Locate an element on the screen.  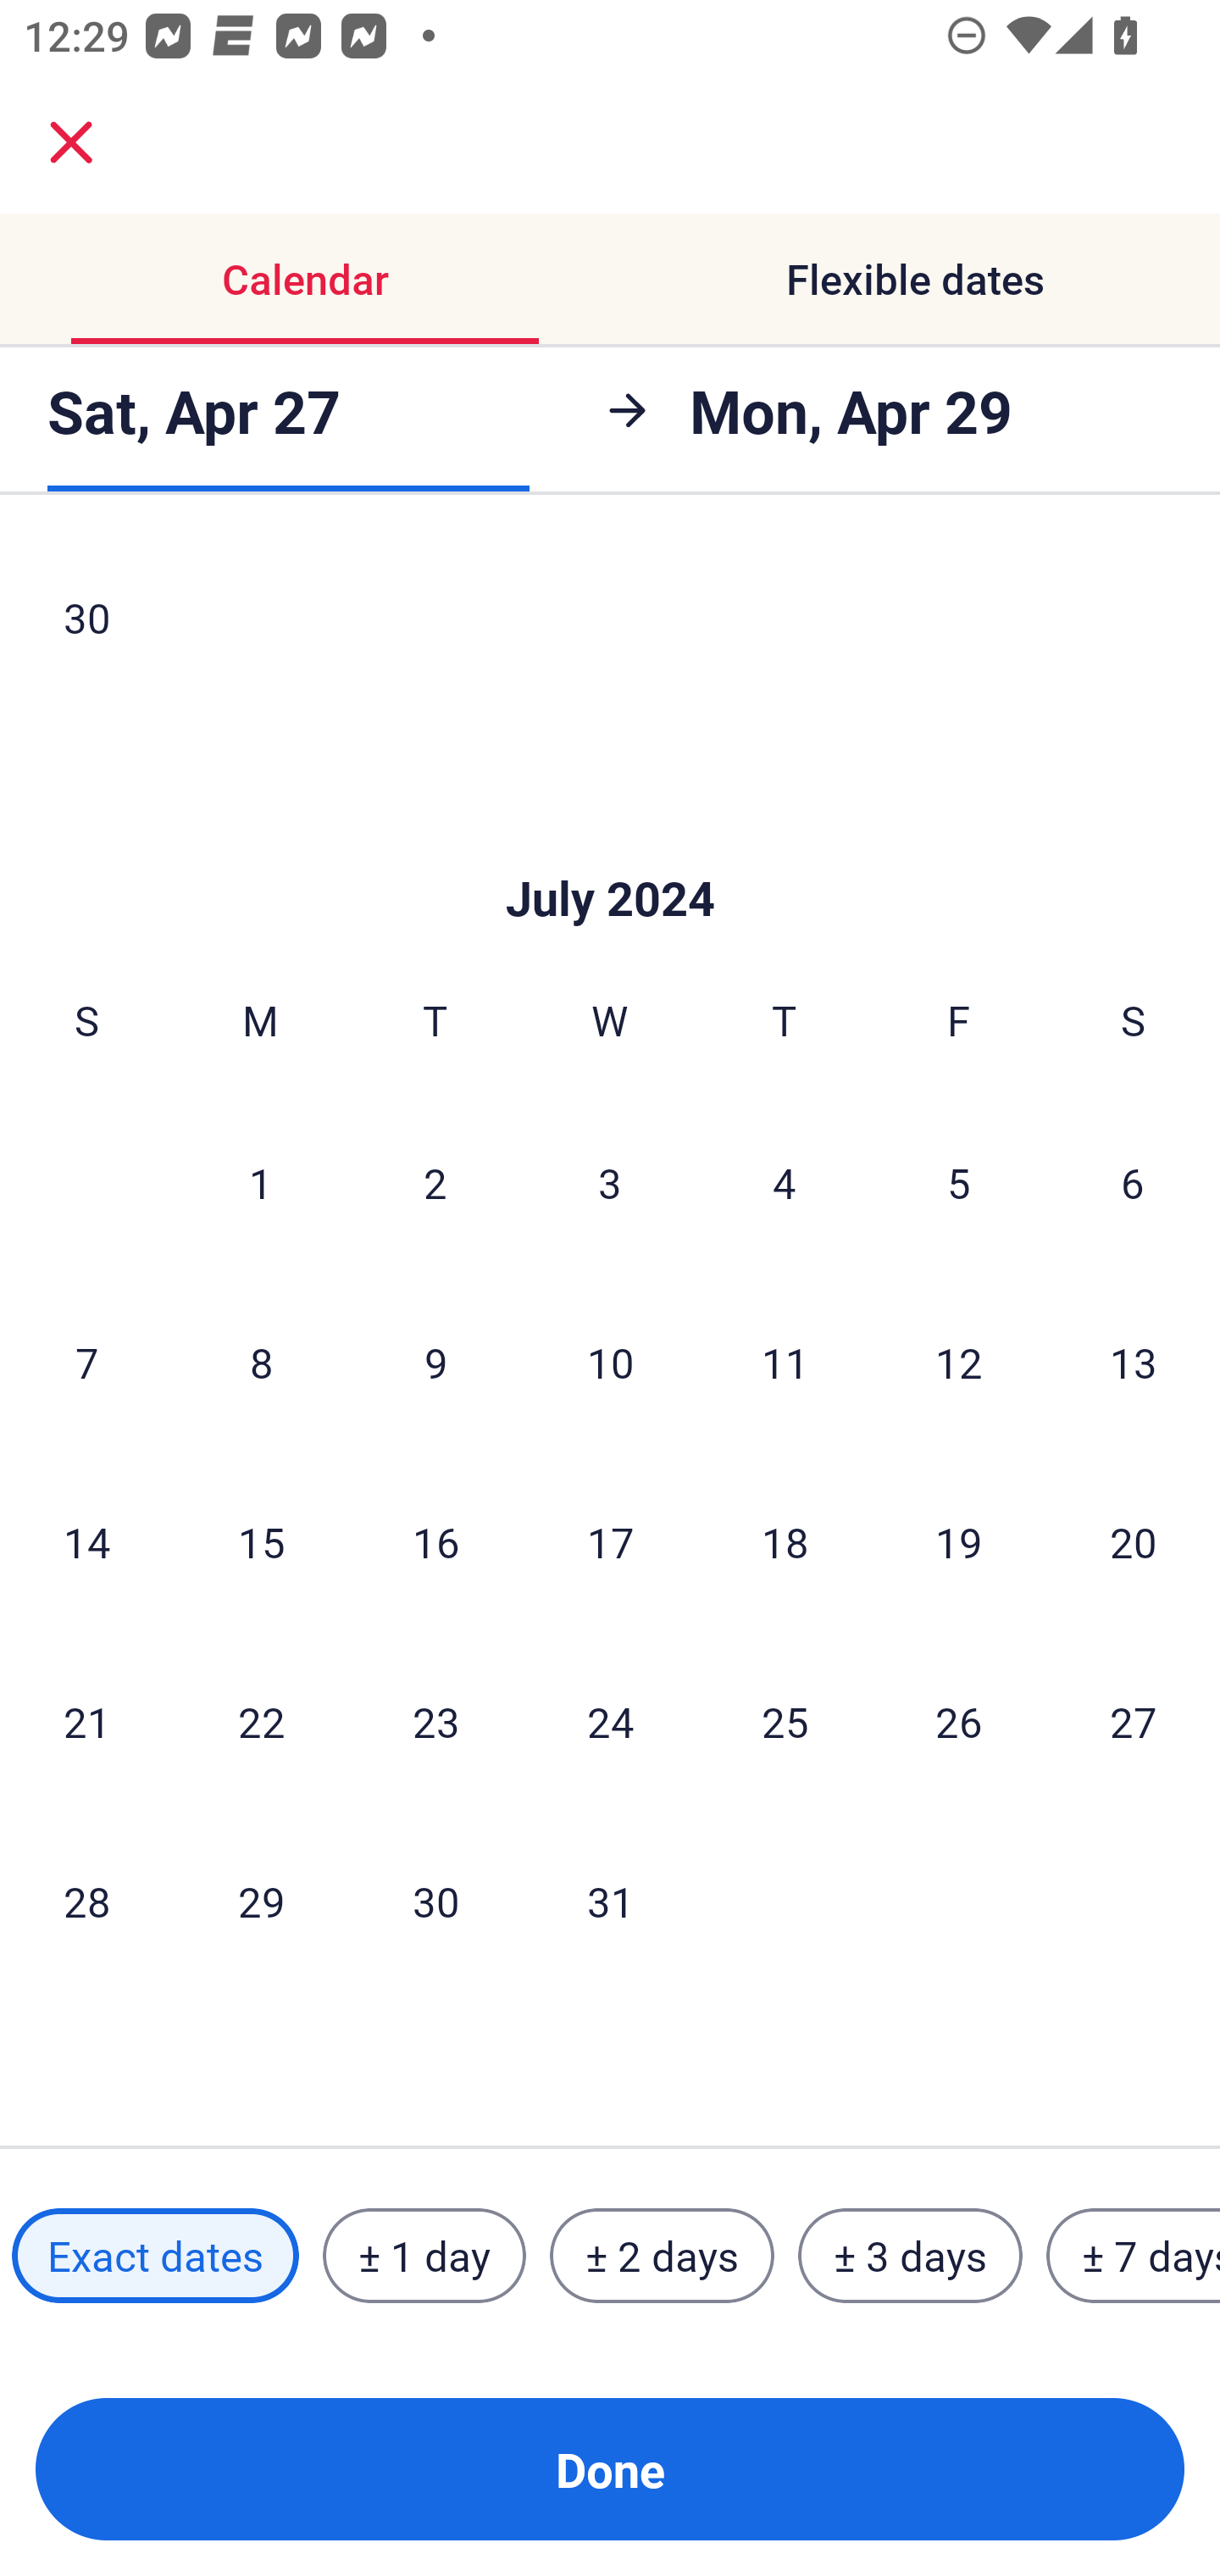
± 1 day is located at coordinates (424, 2255).